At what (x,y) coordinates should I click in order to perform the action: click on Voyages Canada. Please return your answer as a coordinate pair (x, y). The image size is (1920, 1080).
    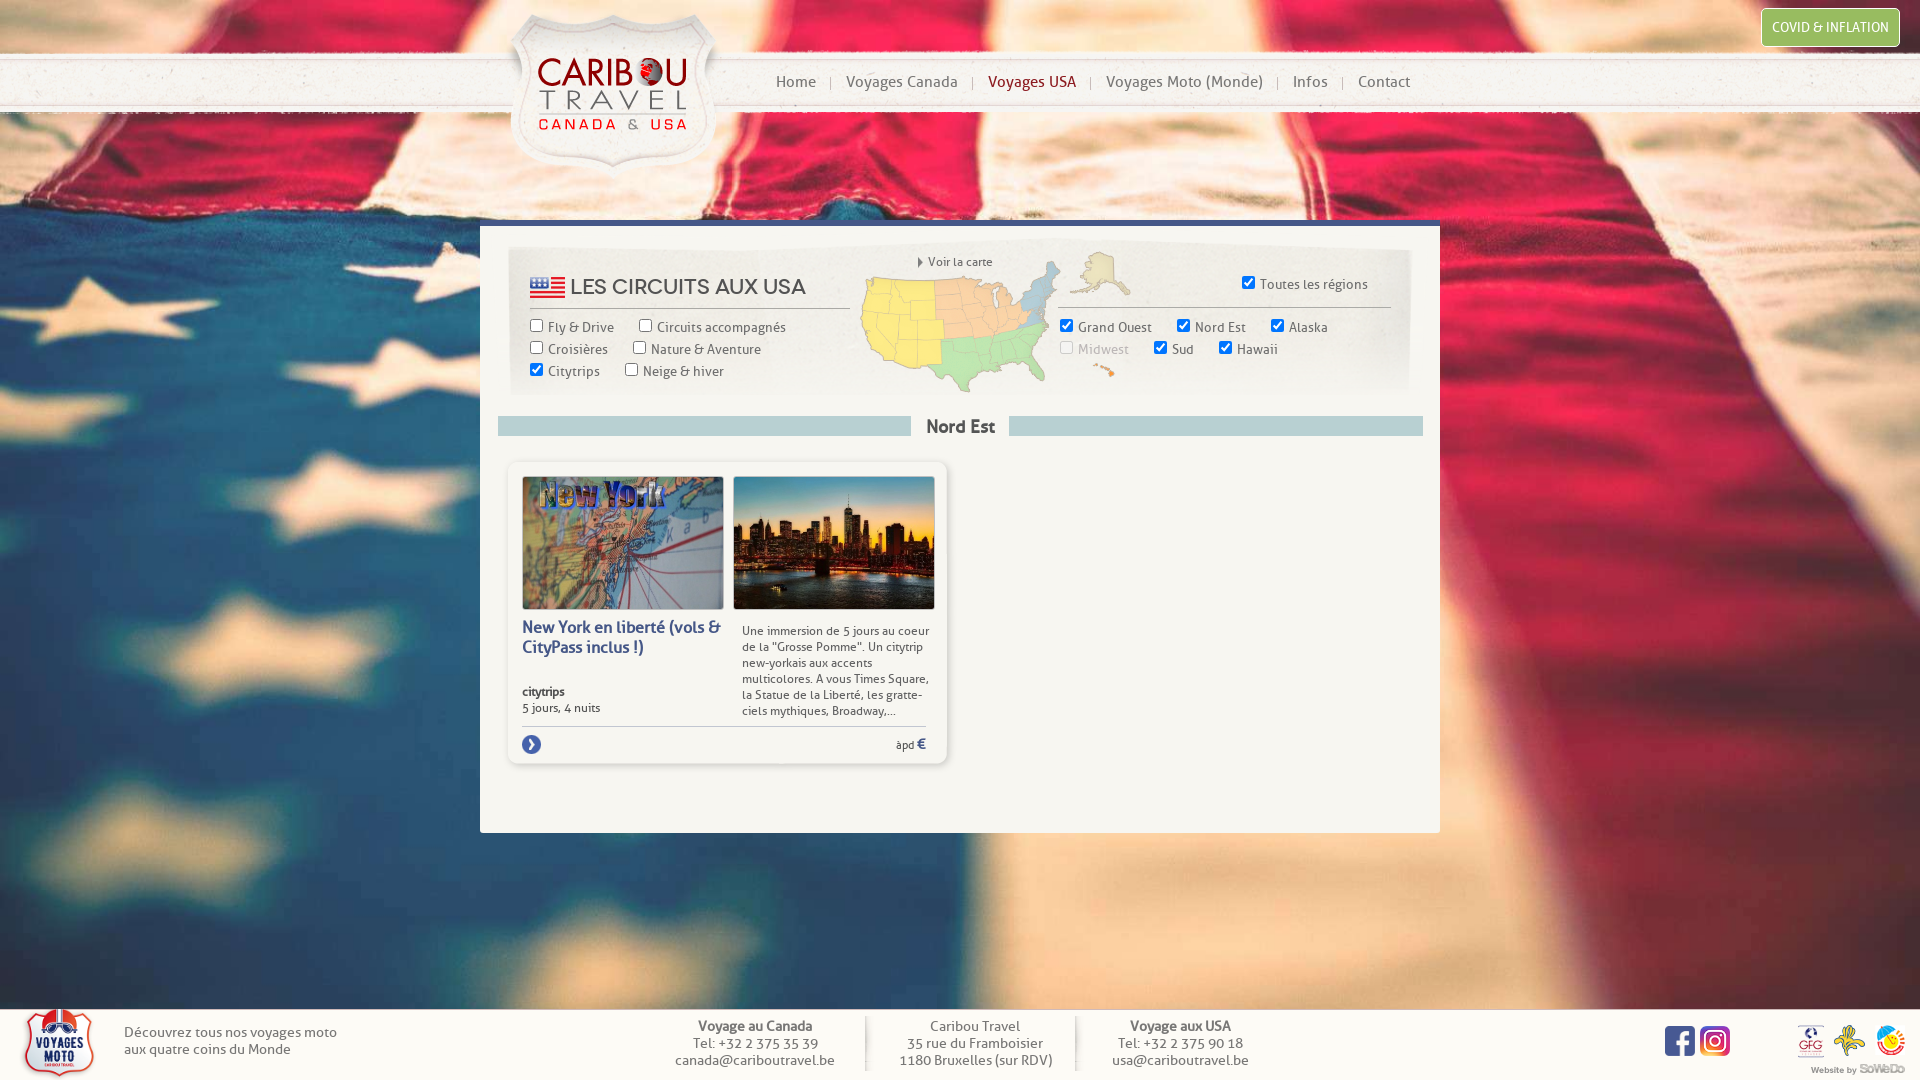
    Looking at the image, I should click on (902, 82).